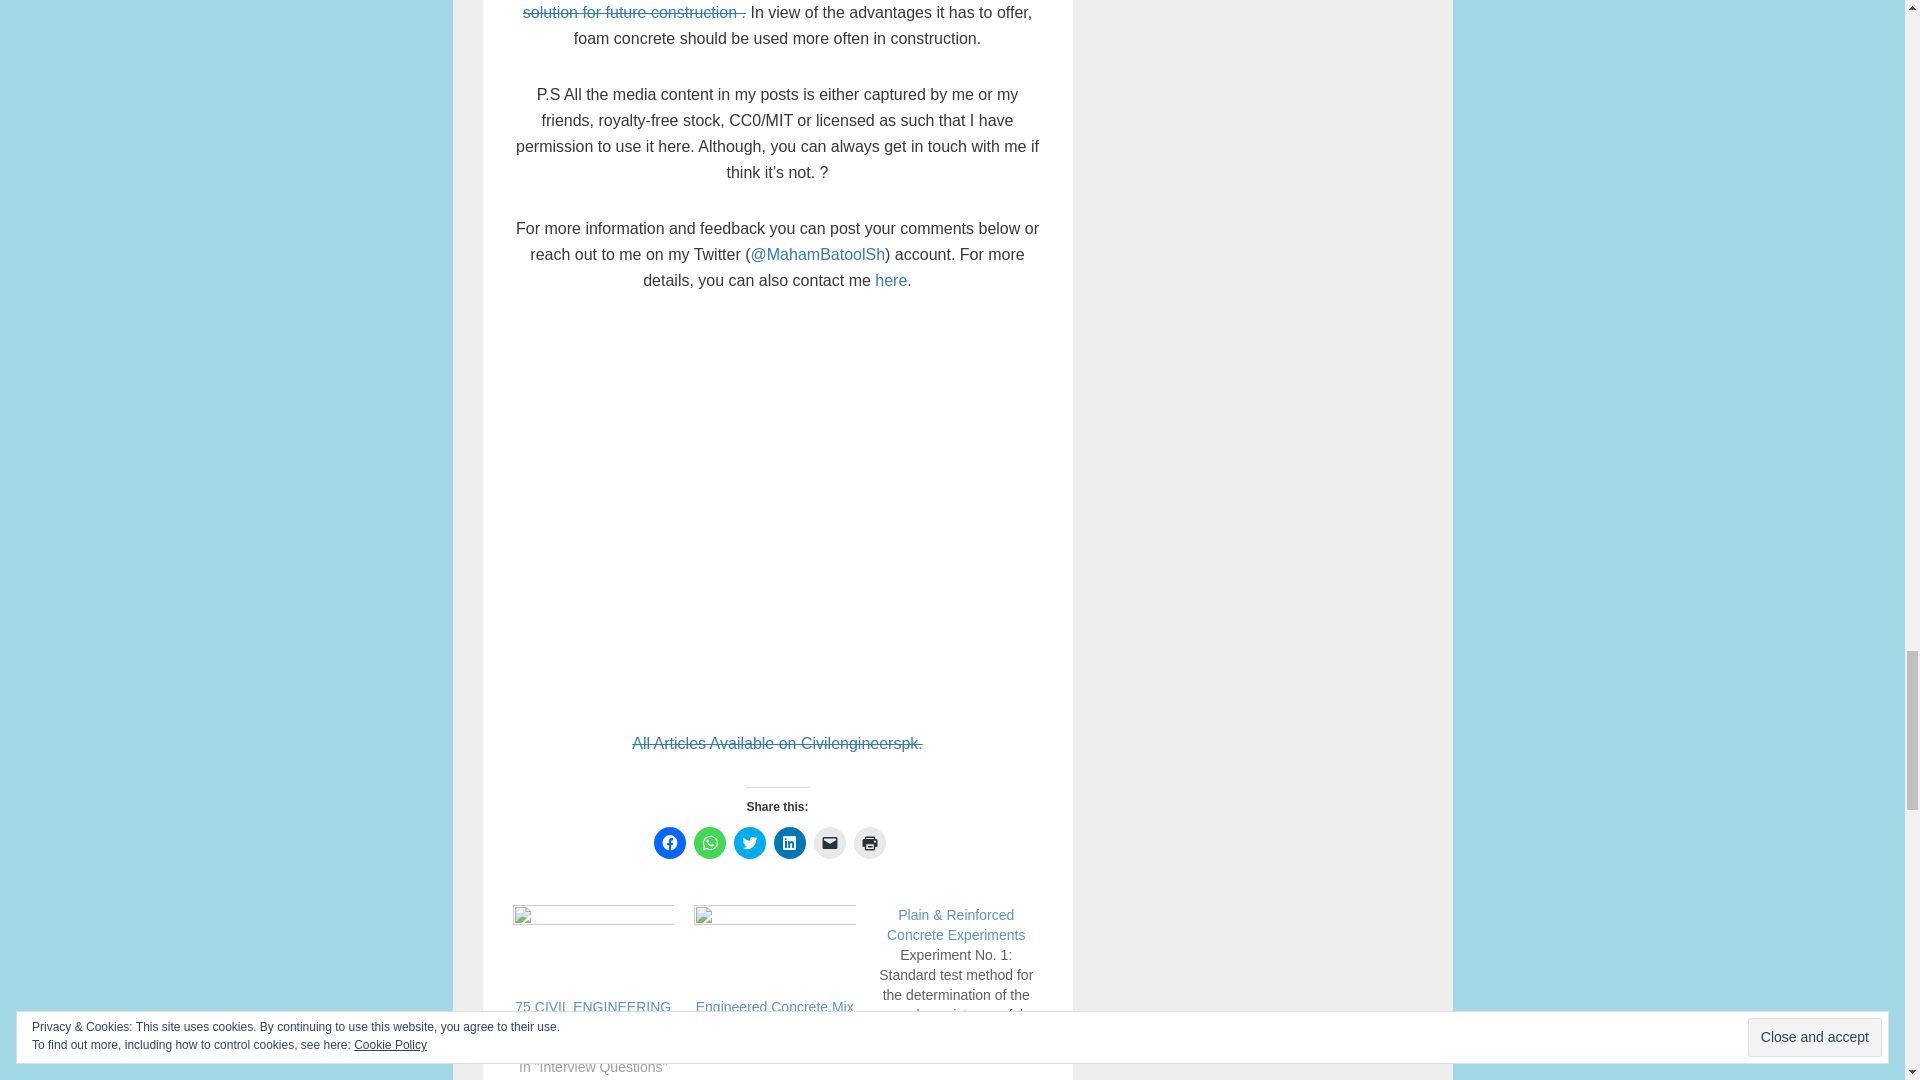 The width and height of the screenshot is (1920, 1080). I want to click on Click to share on WhatsApp, so click(709, 842).